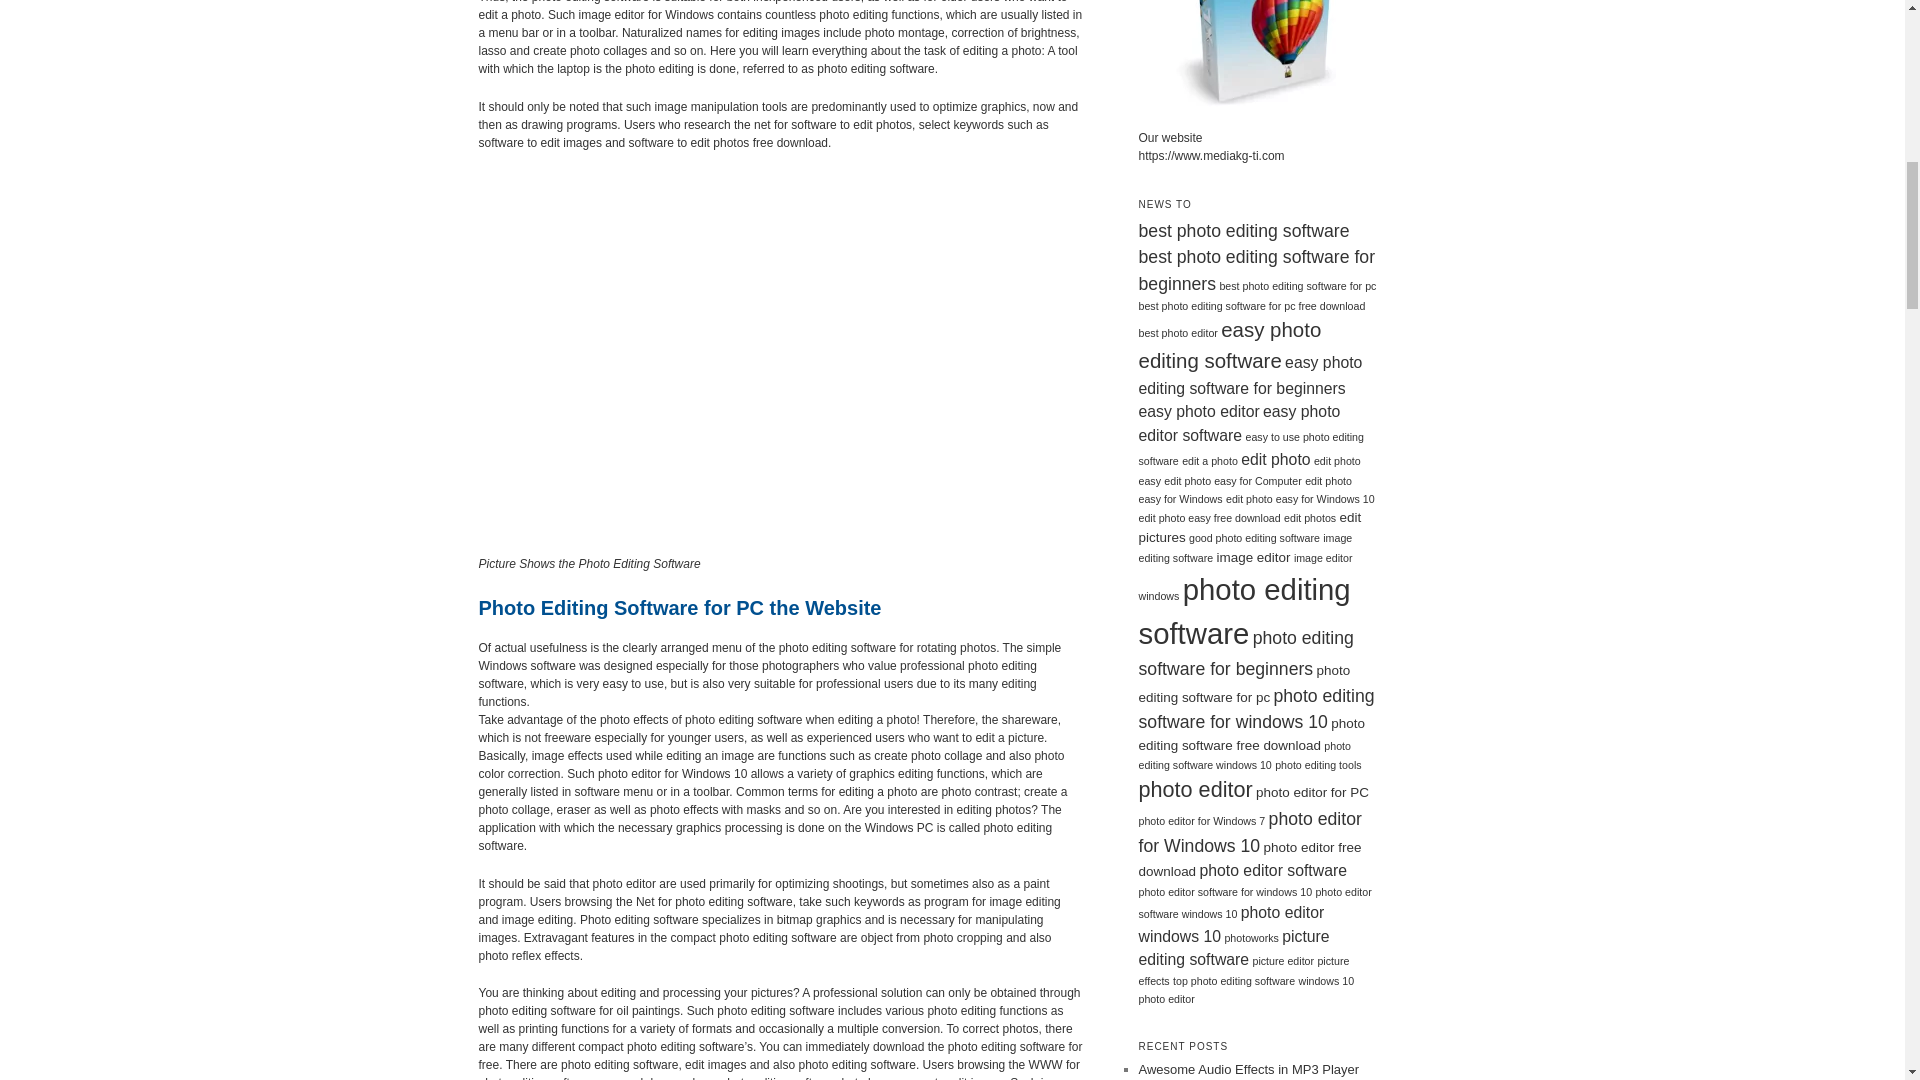 The image size is (1920, 1080). What do you see at coordinates (1252, 306) in the screenshot?
I see `best photo editing software for pc free download` at bounding box center [1252, 306].